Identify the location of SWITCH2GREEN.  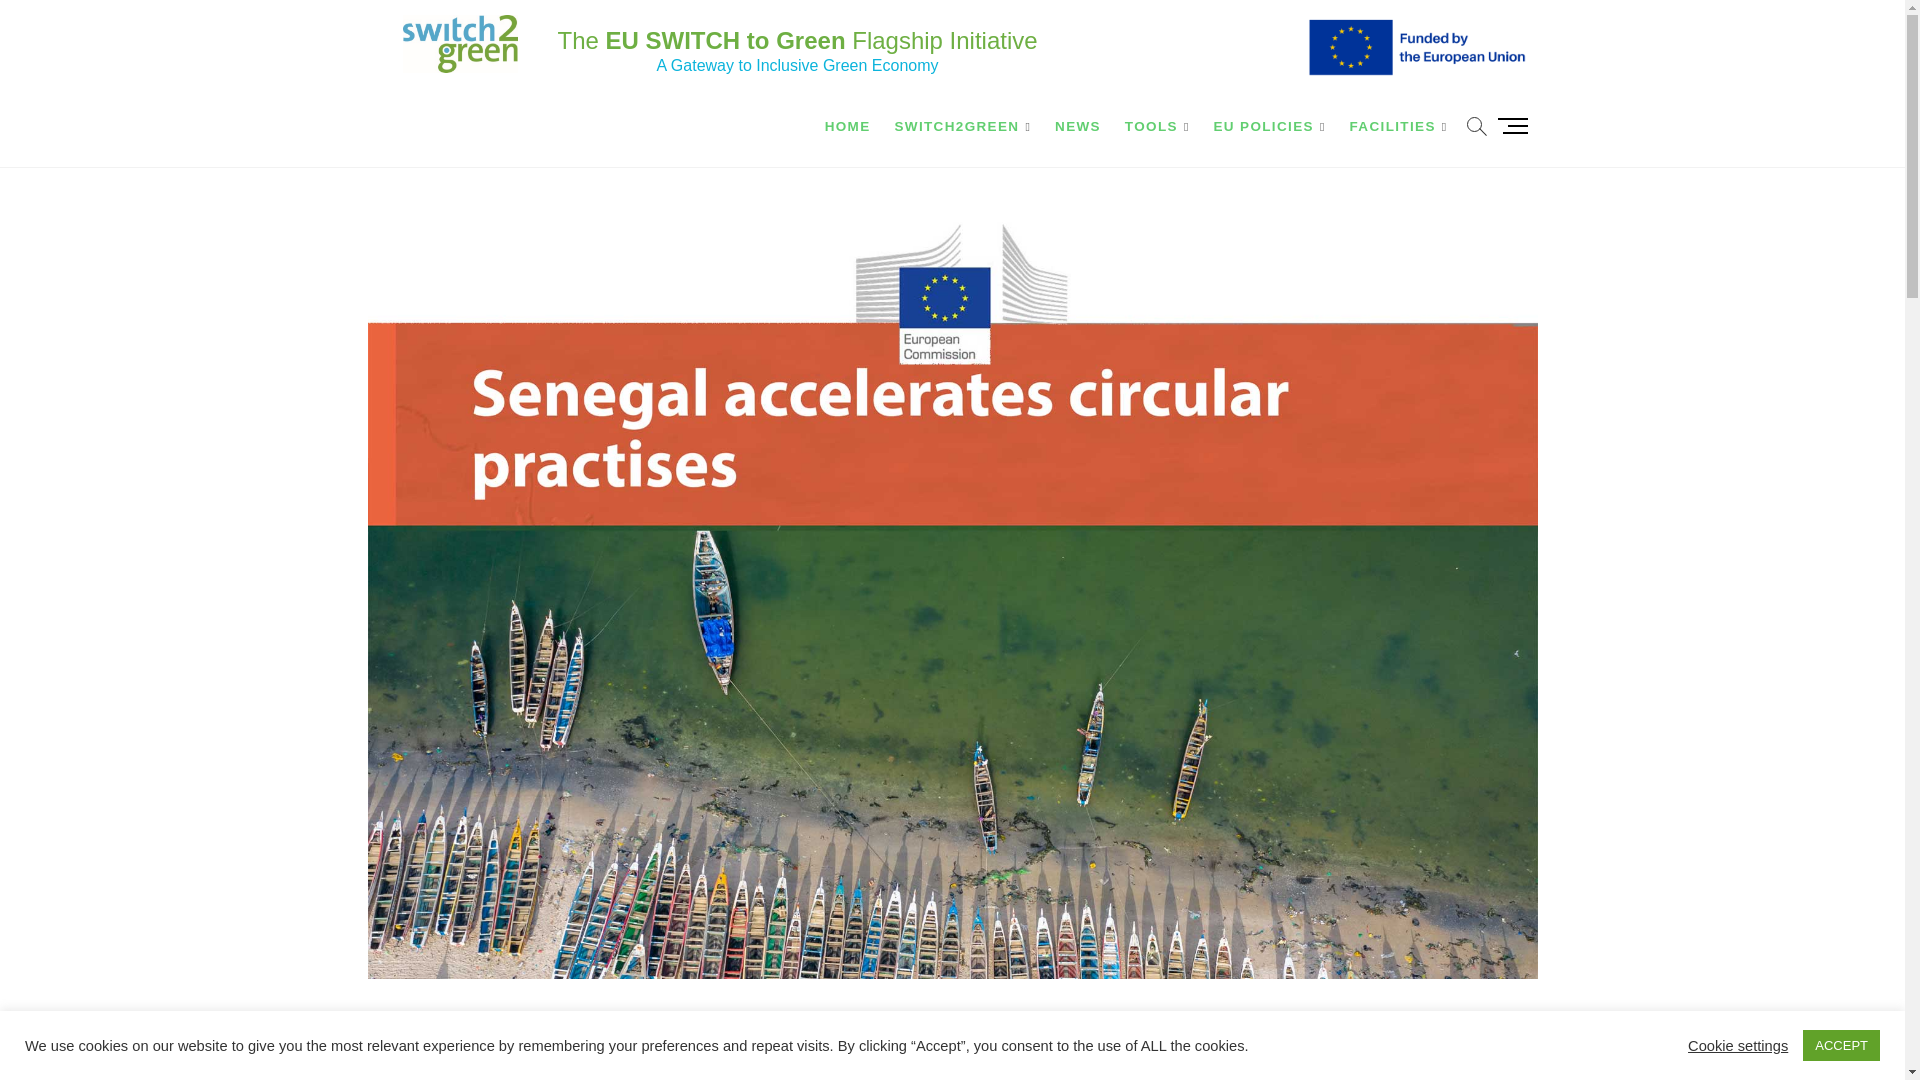
(962, 127).